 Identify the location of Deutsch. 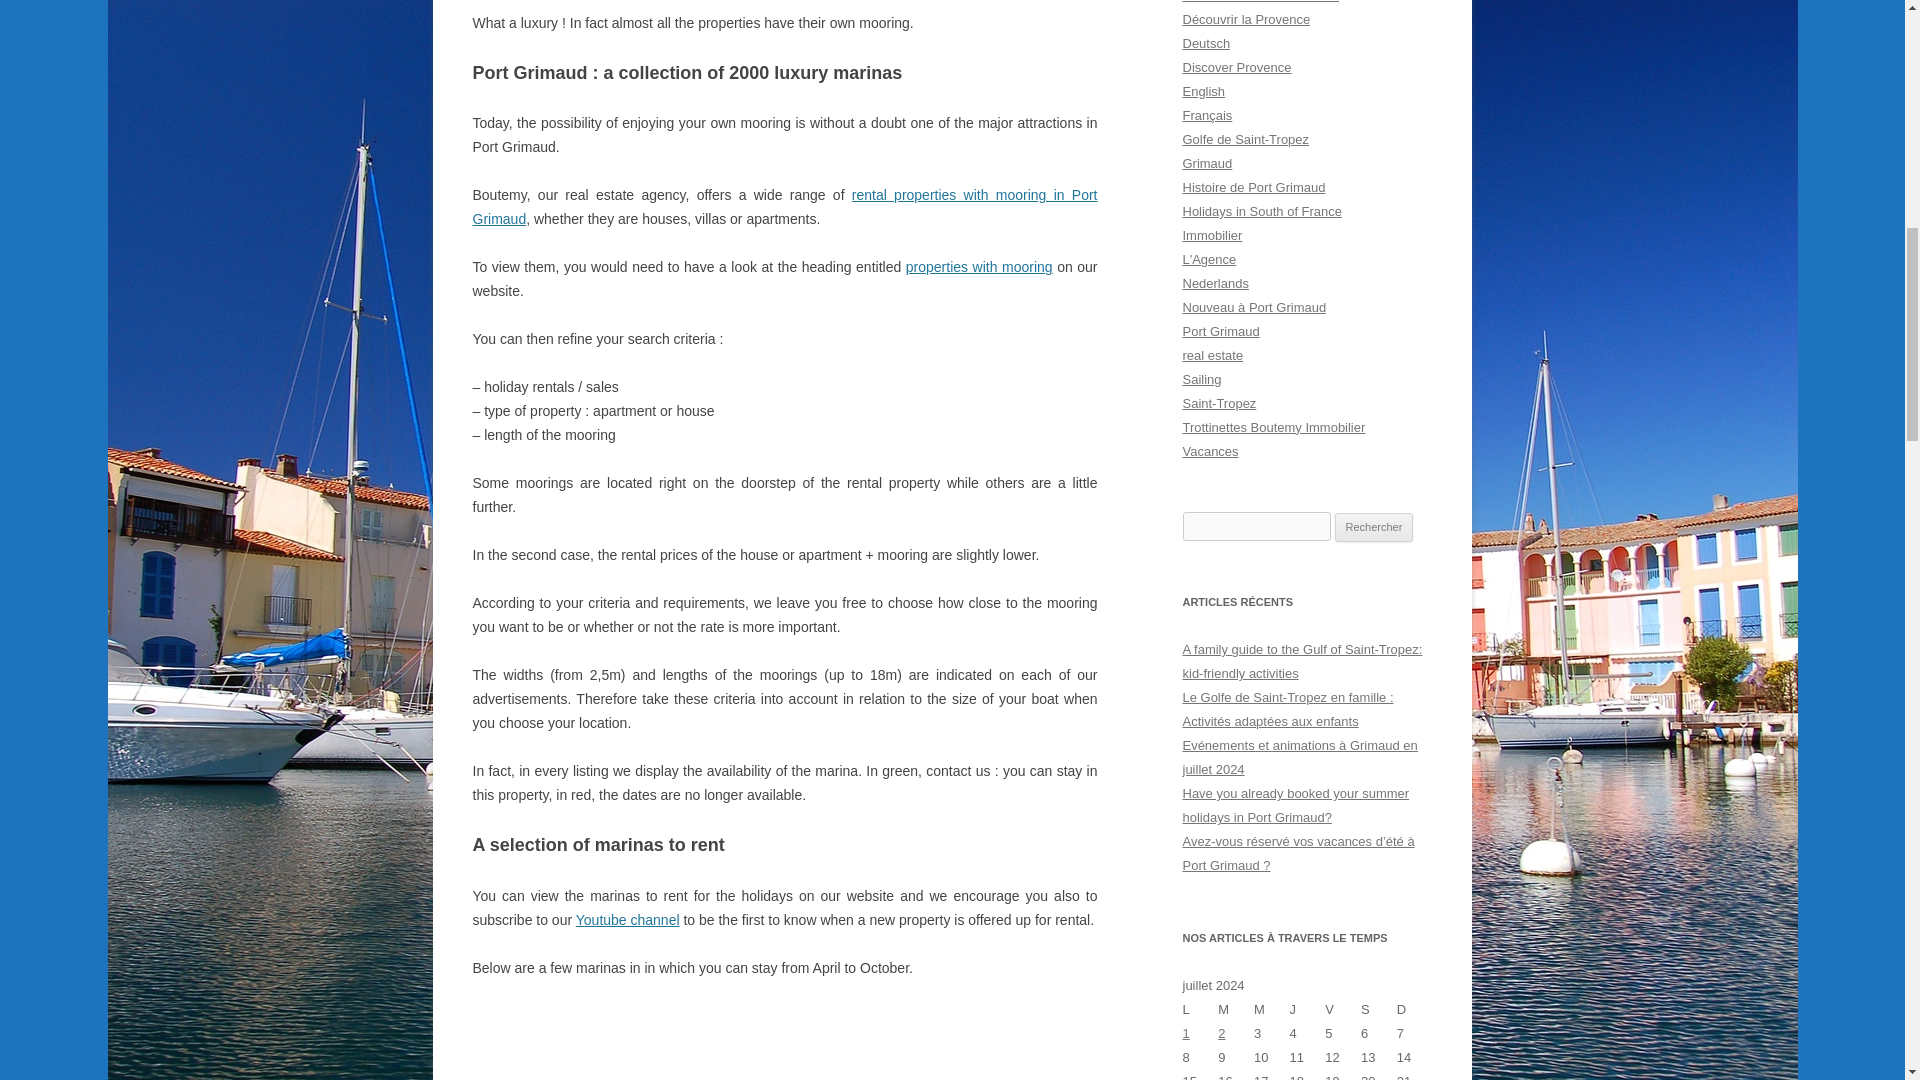
(1206, 42).